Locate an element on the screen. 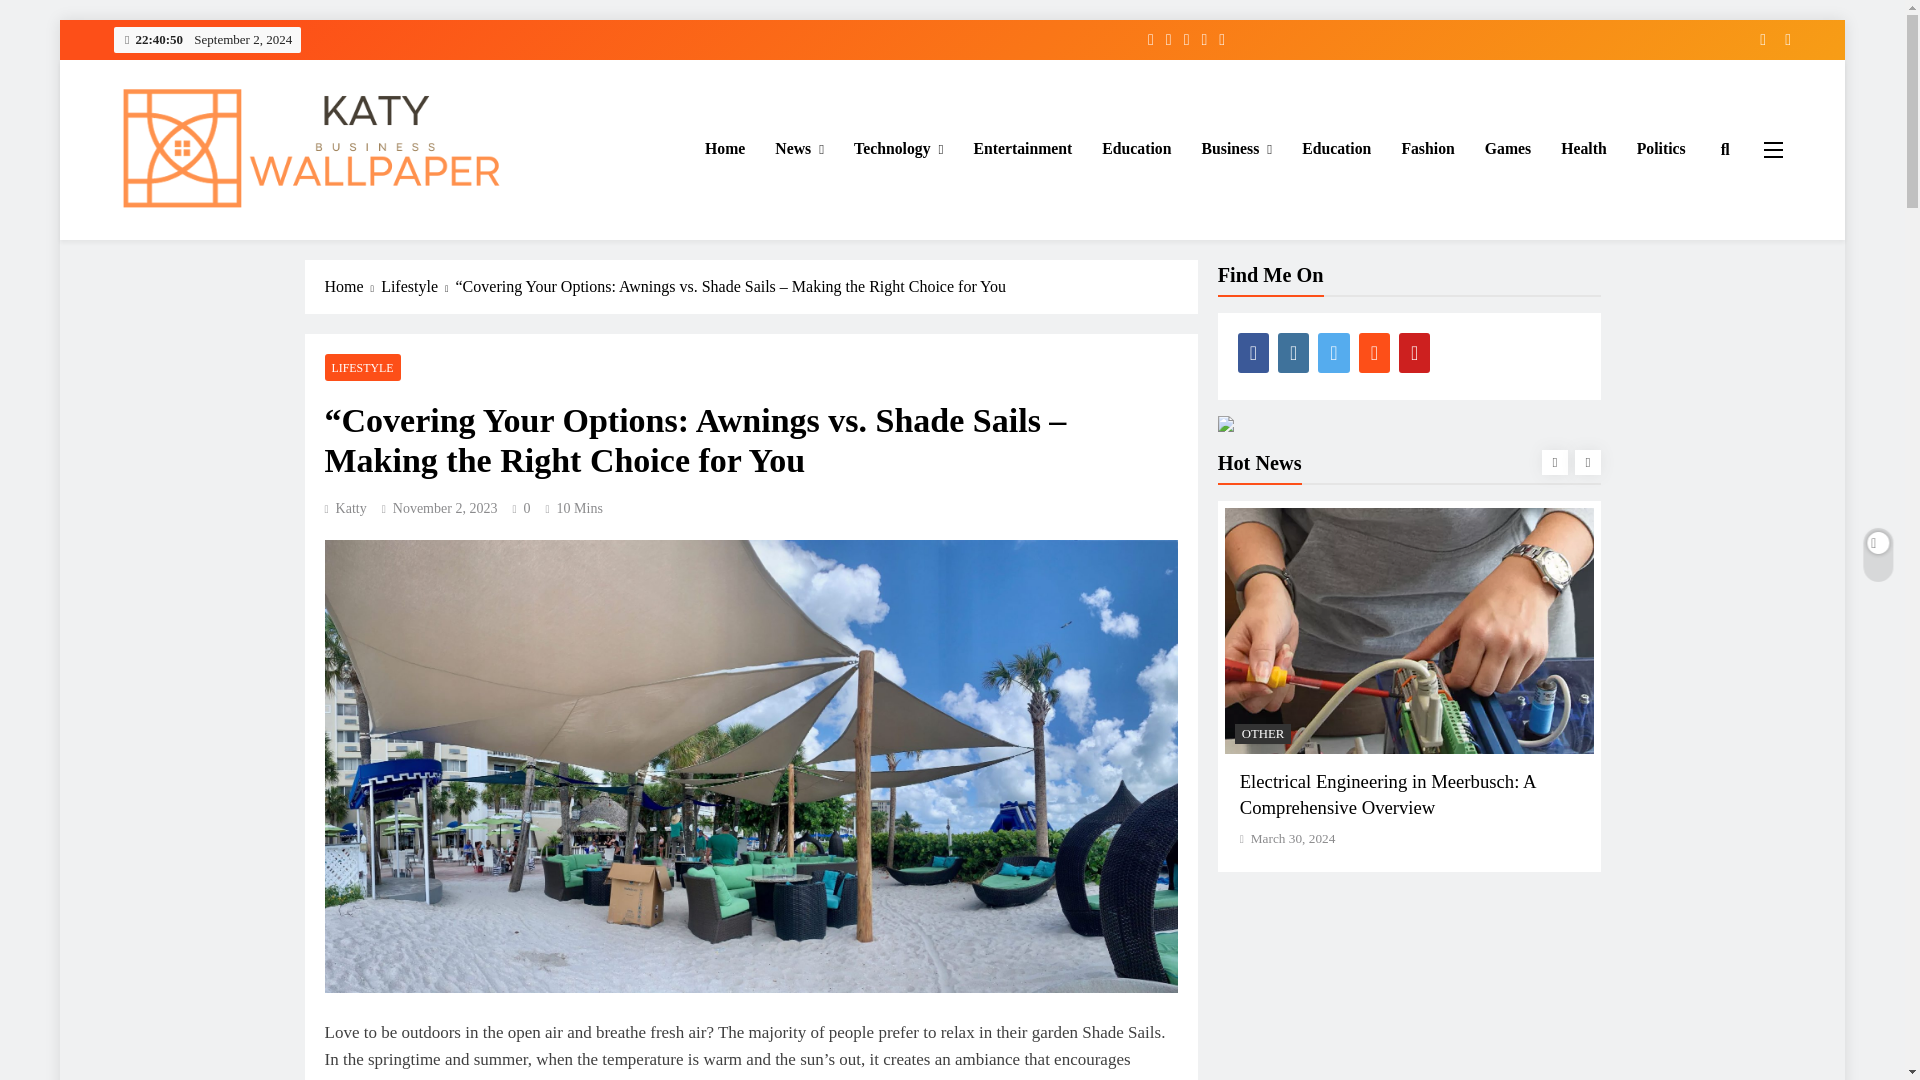  Home is located at coordinates (724, 149).